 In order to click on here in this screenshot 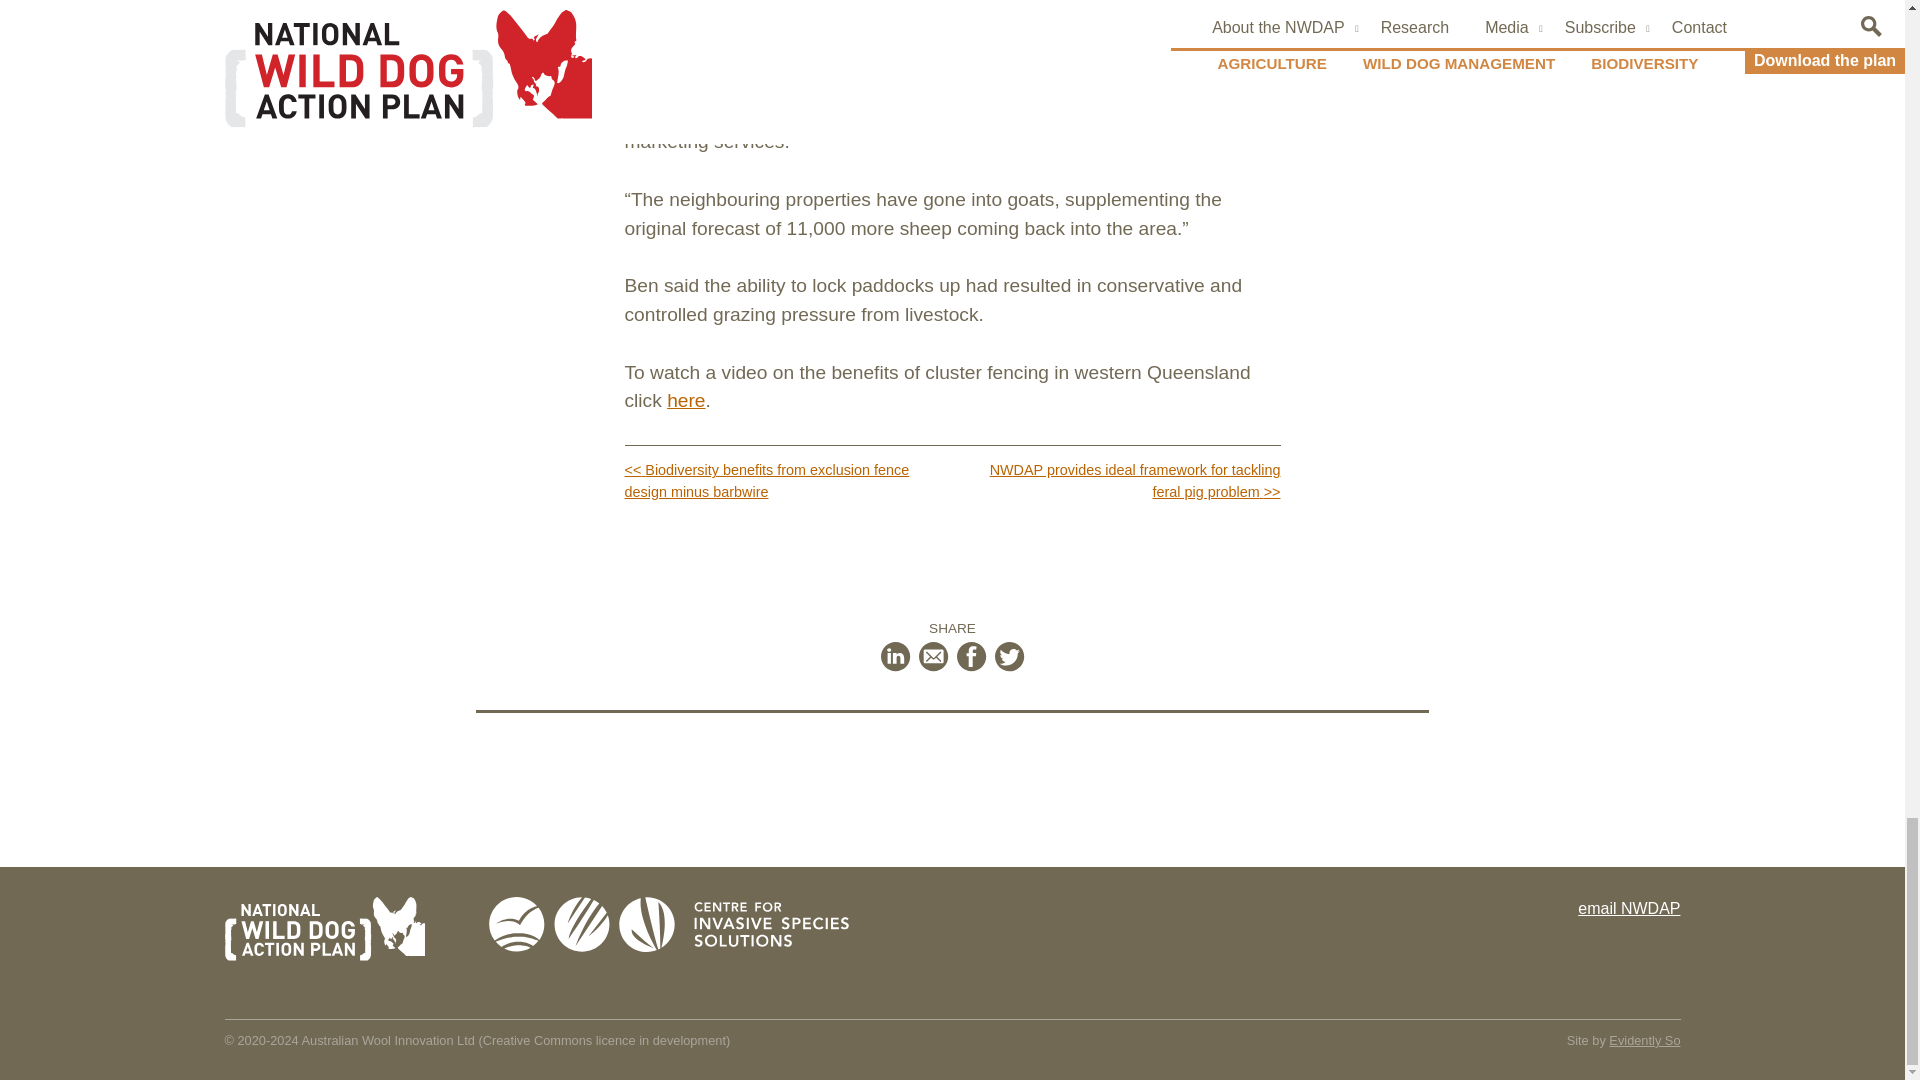, I will do `click(685, 400)`.